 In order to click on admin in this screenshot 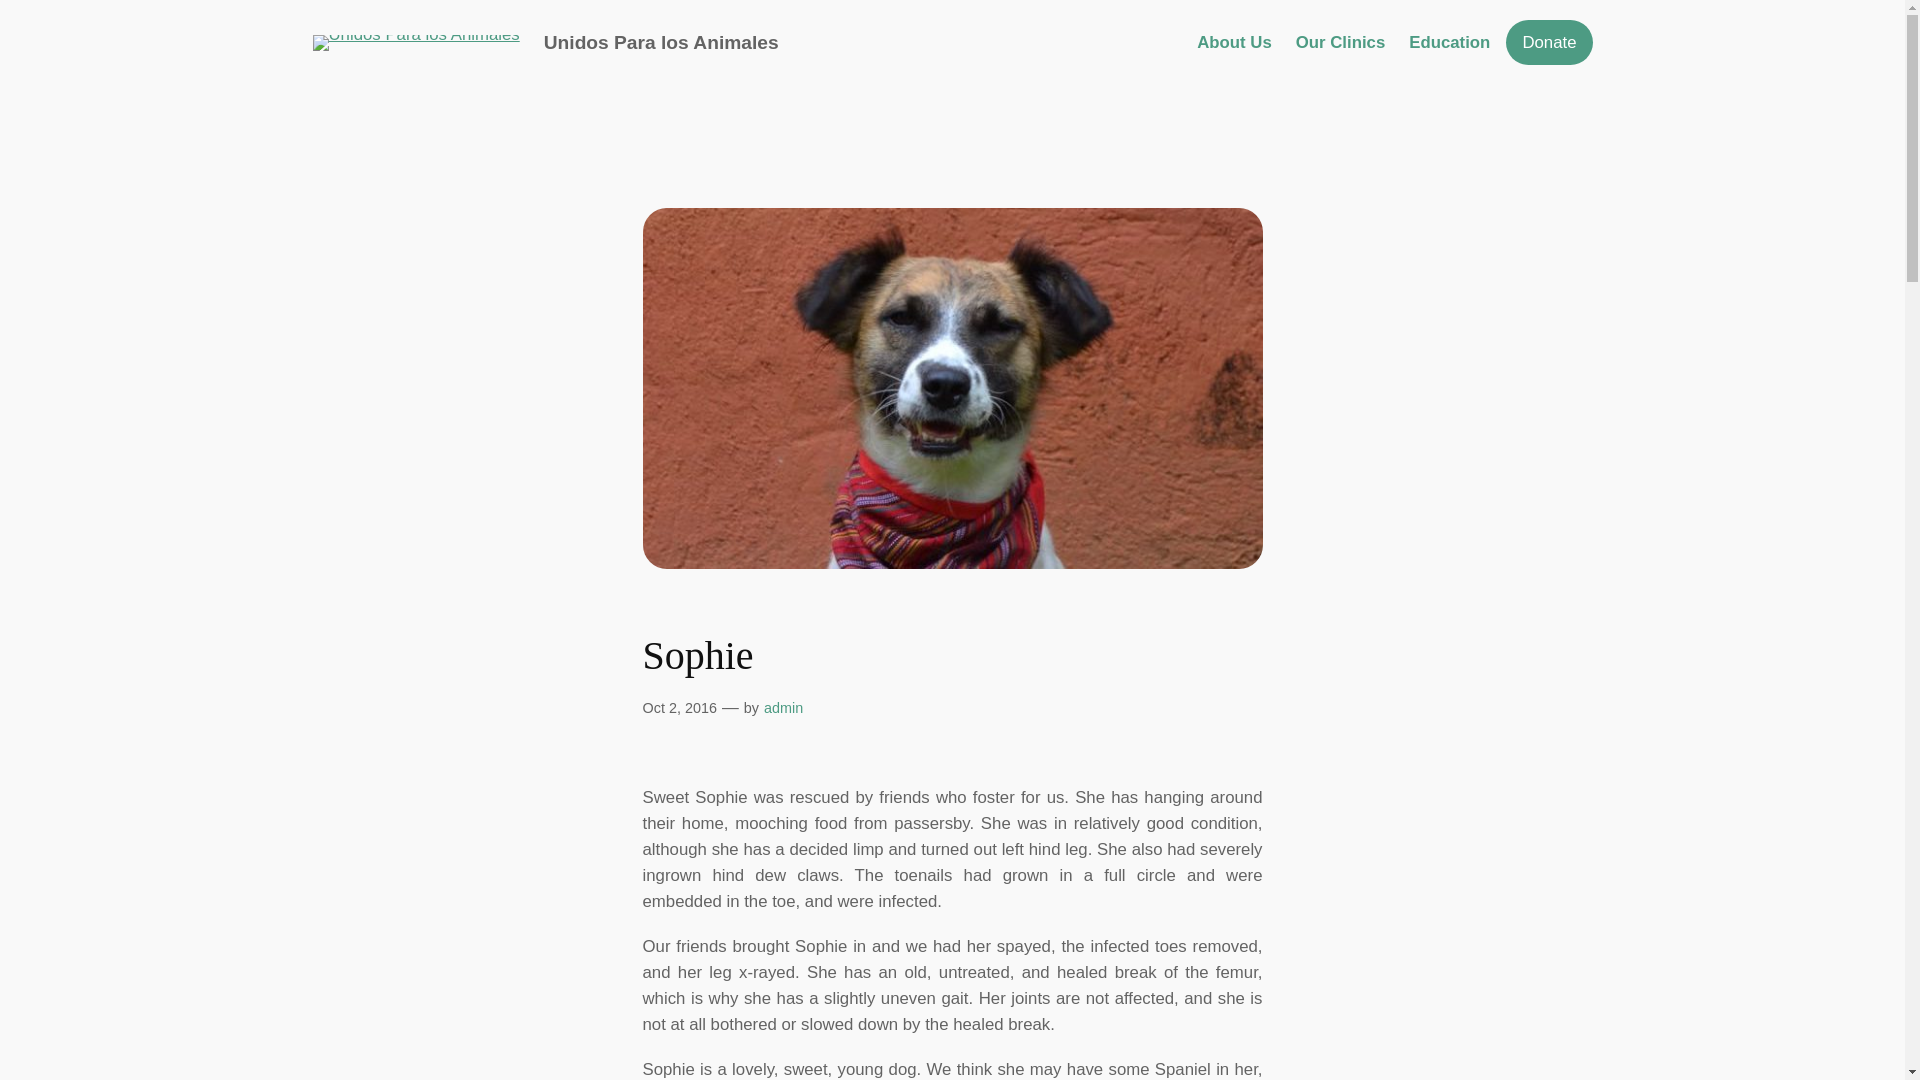, I will do `click(783, 708)`.